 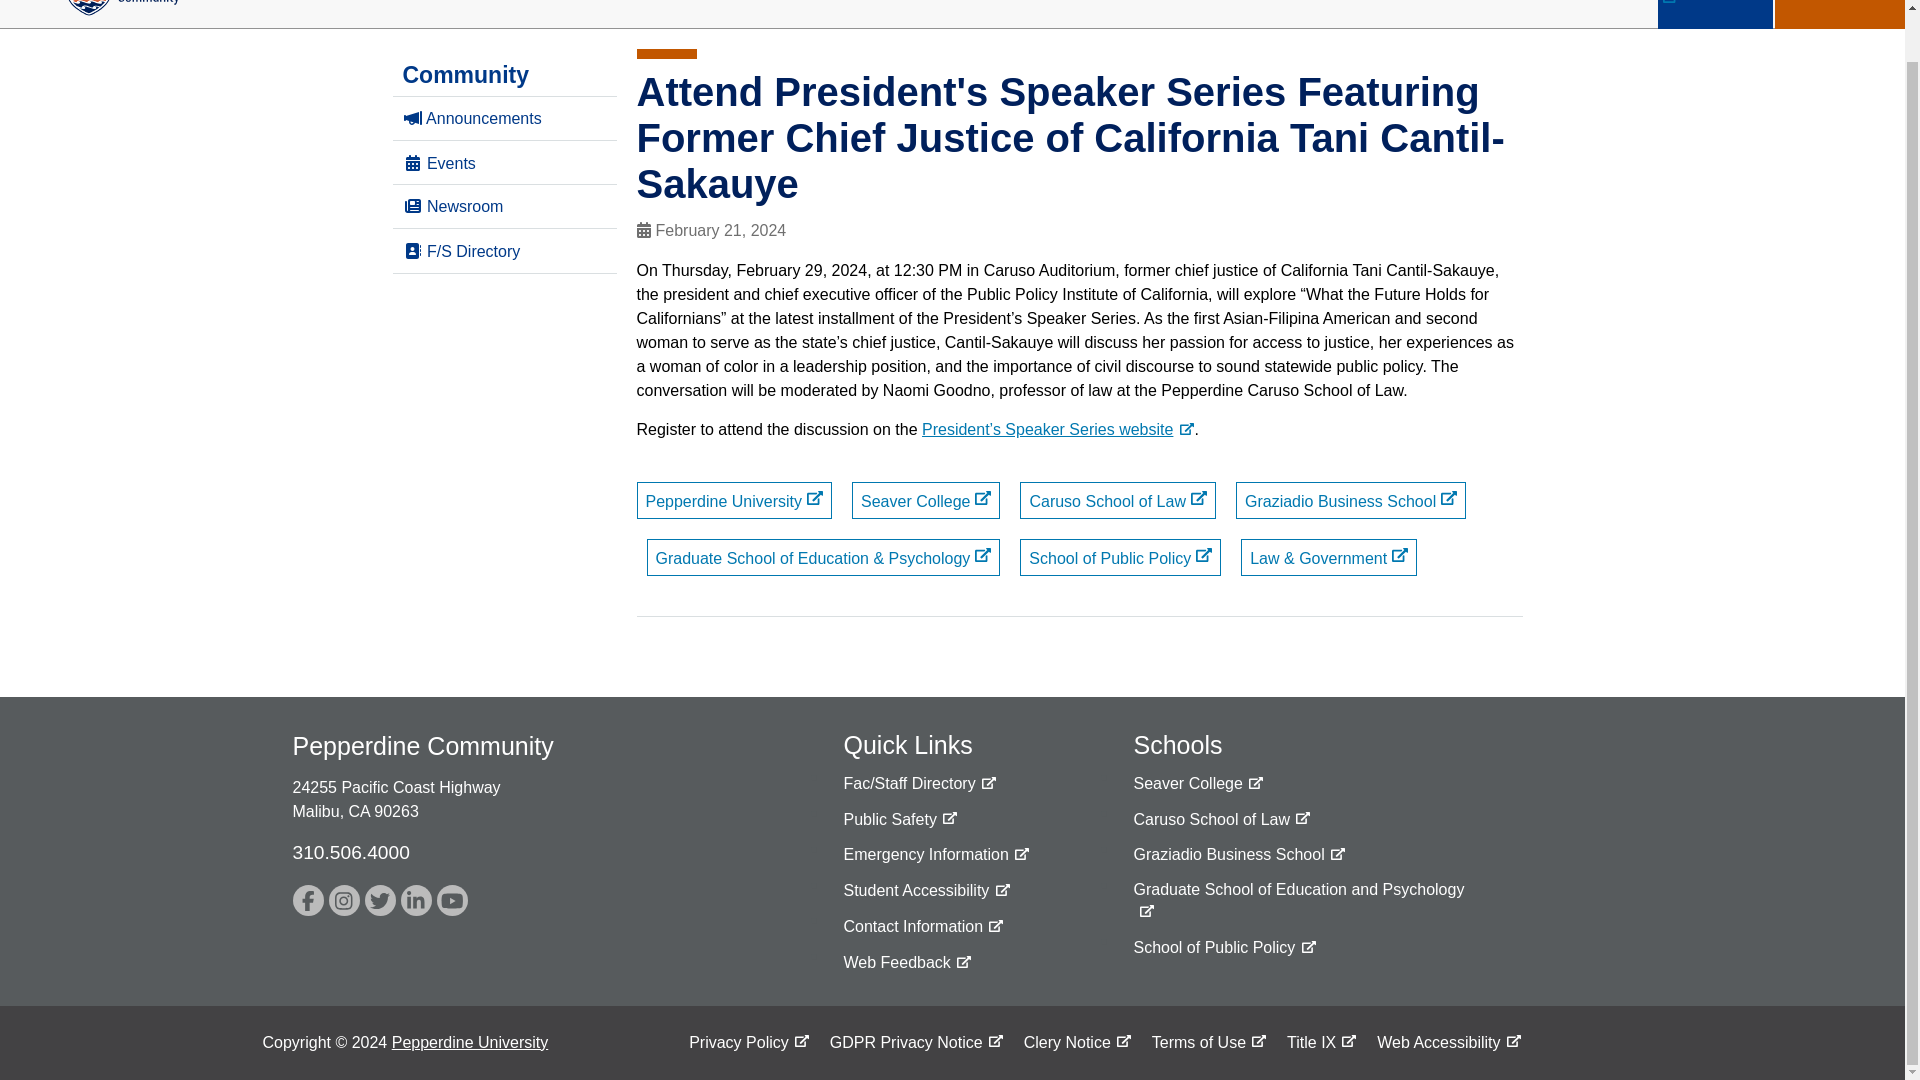 What do you see at coordinates (642, 230) in the screenshot?
I see `calendar icon` at bounding box center [642, 230].